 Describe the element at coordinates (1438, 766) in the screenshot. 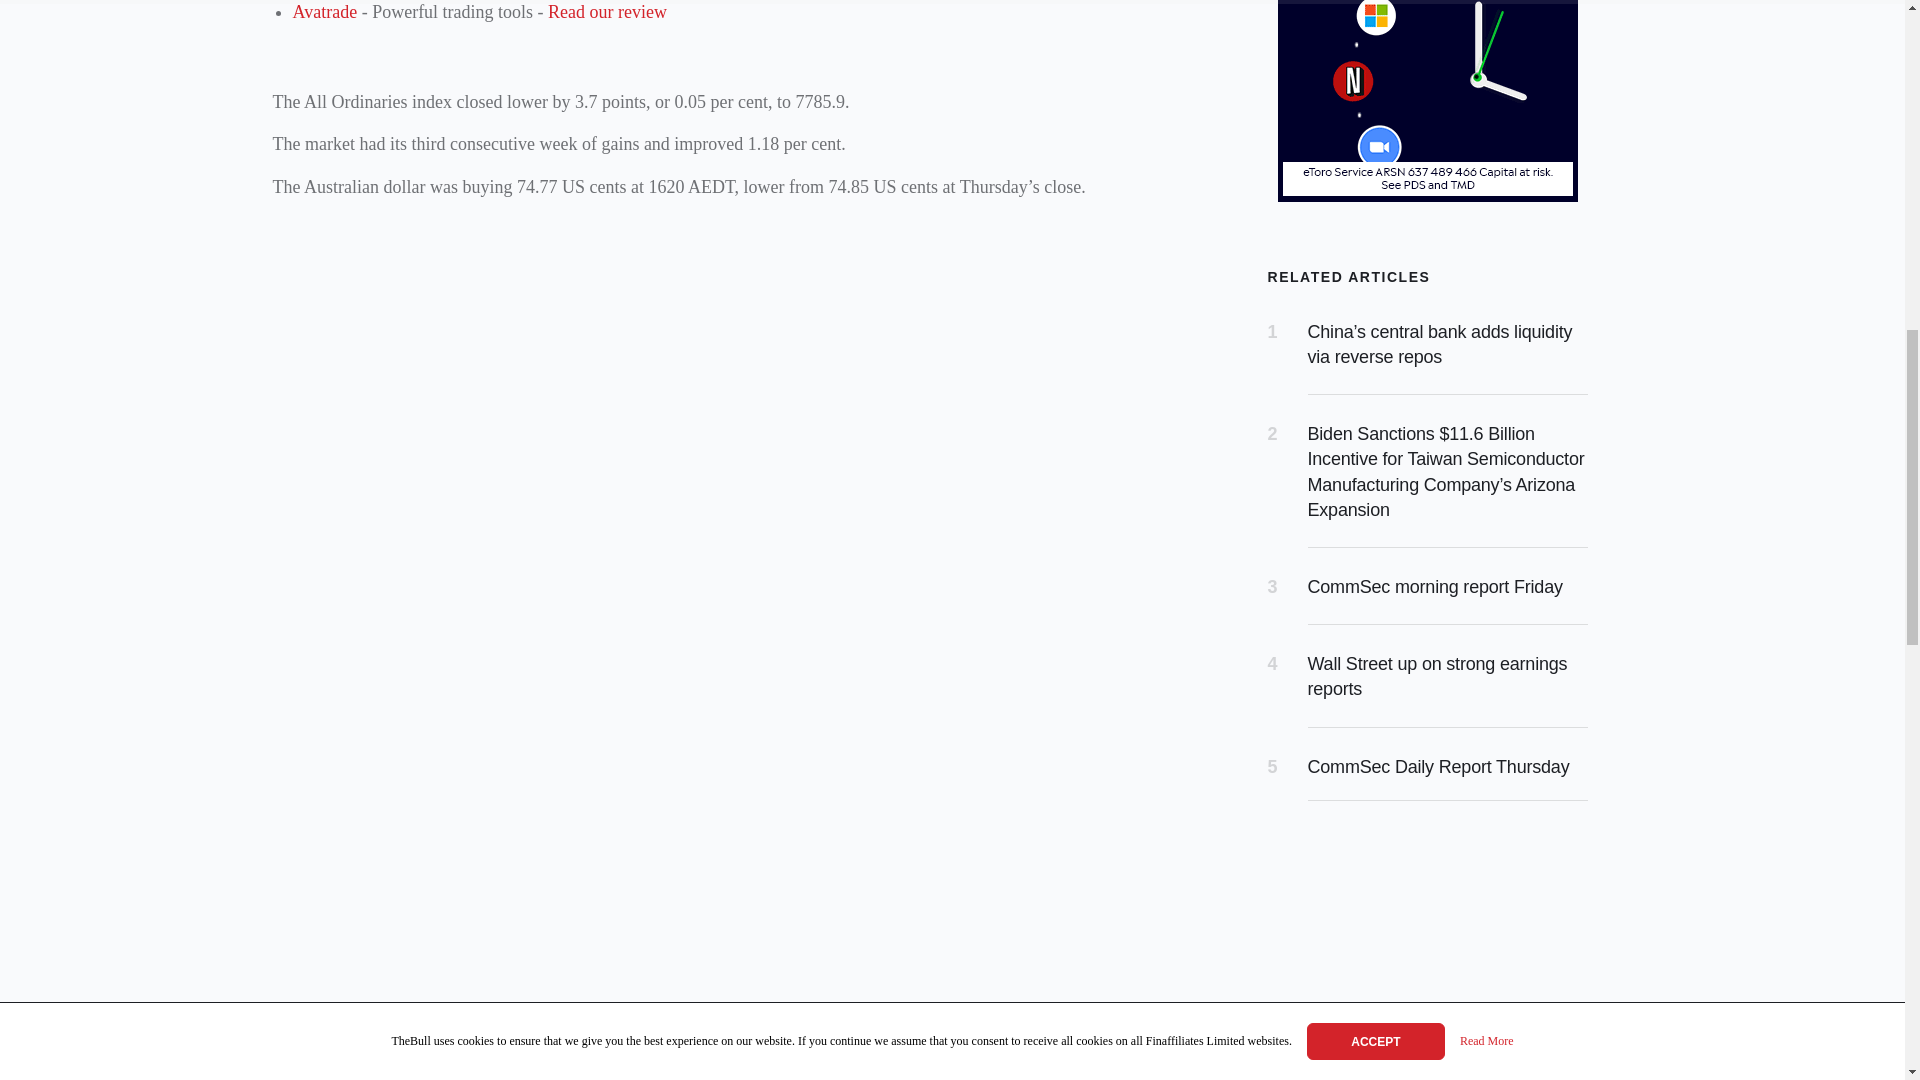

I see `CommSec Daily Report Thursday` at that location.